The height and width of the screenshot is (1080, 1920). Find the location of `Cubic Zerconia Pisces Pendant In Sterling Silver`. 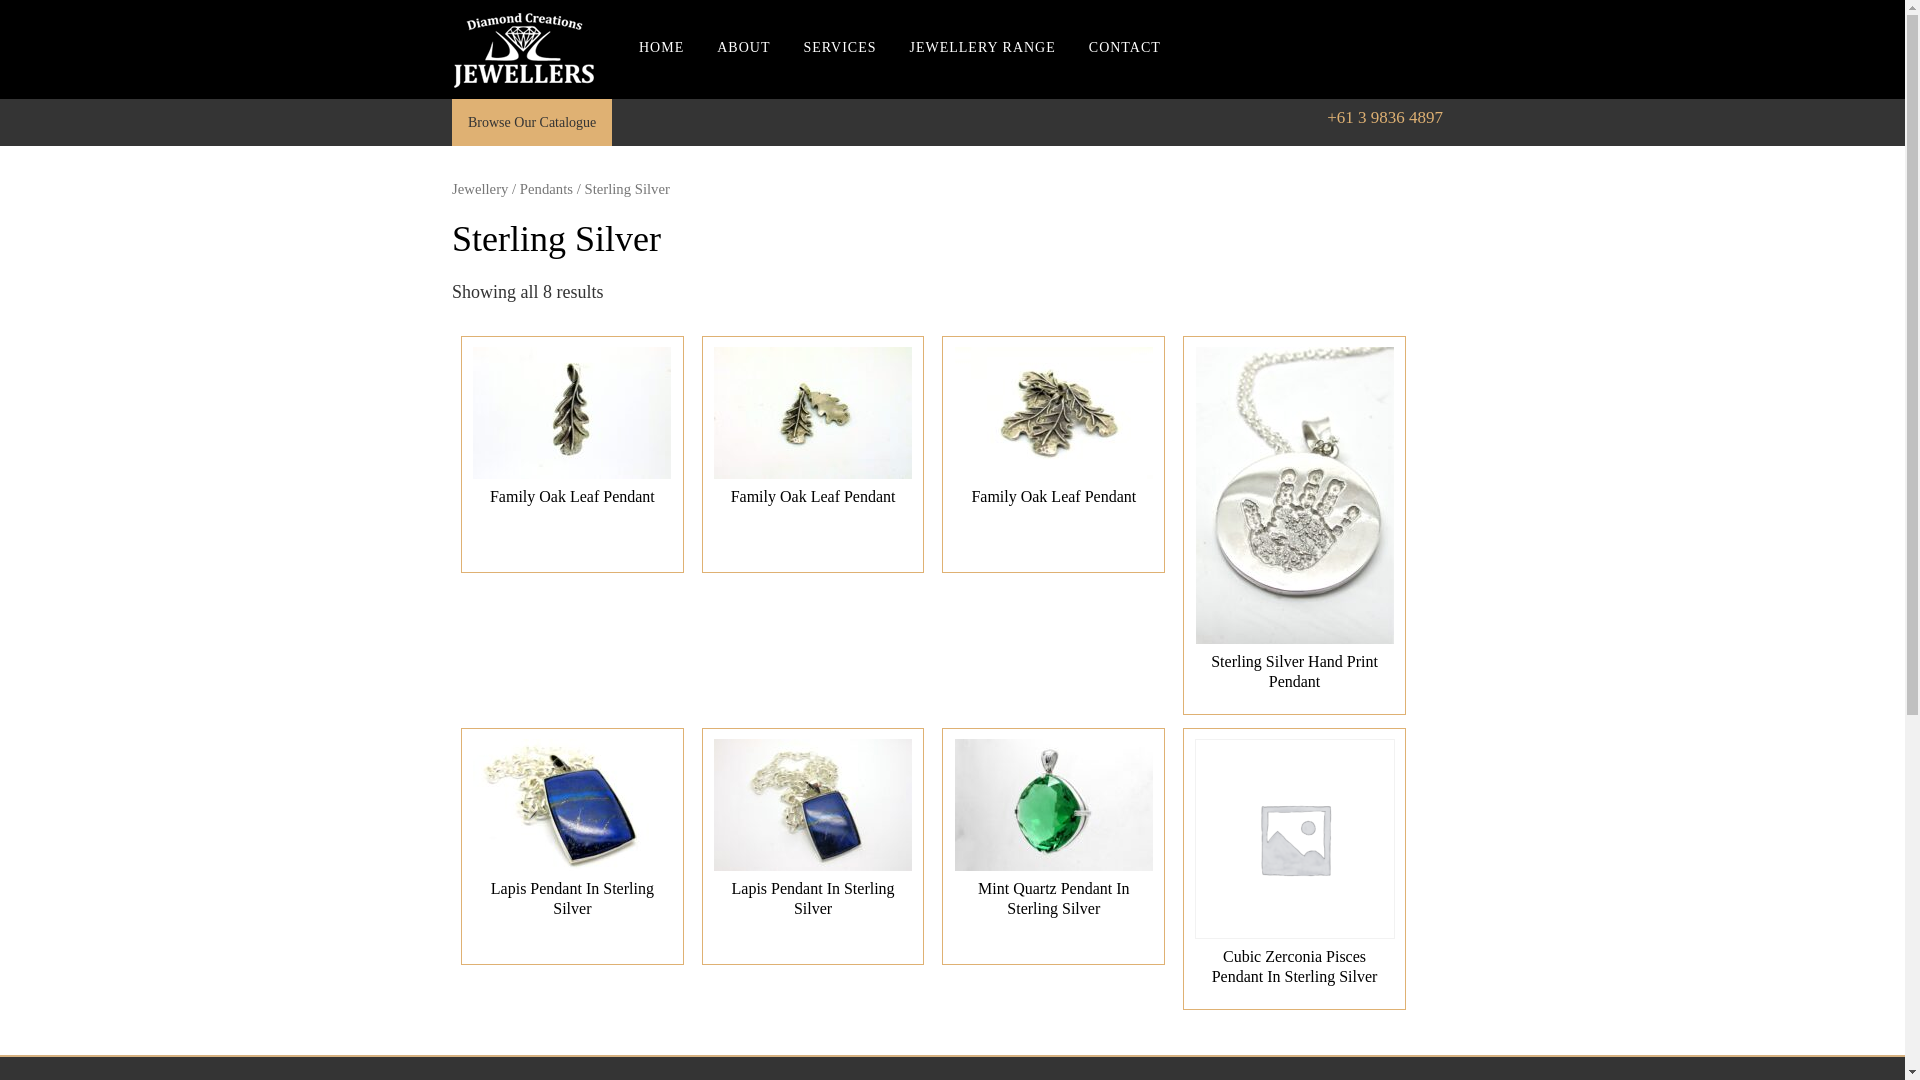

Cubic Zerconia Pisces Pendant In Sterling Silver is located at coordinates (1294, 869).